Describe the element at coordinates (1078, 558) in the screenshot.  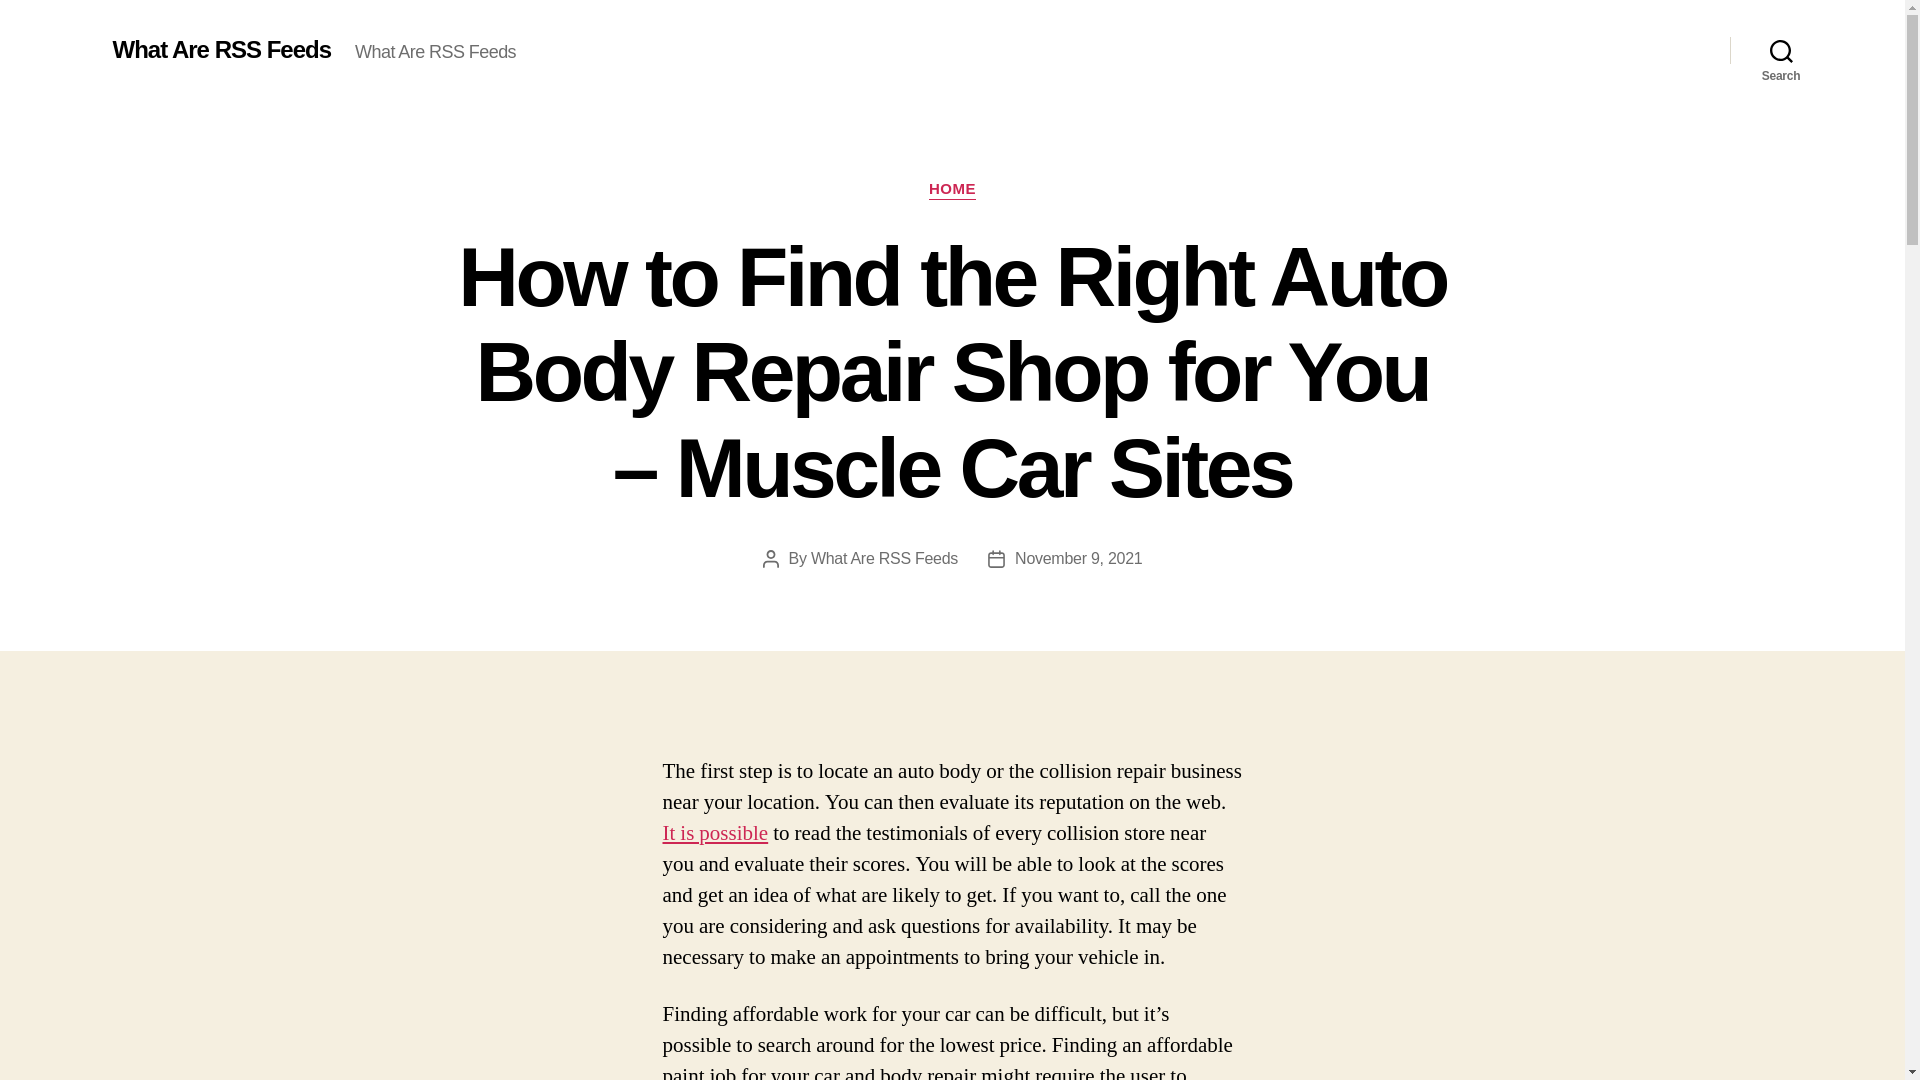
I see `November 9, 2021` at that location.